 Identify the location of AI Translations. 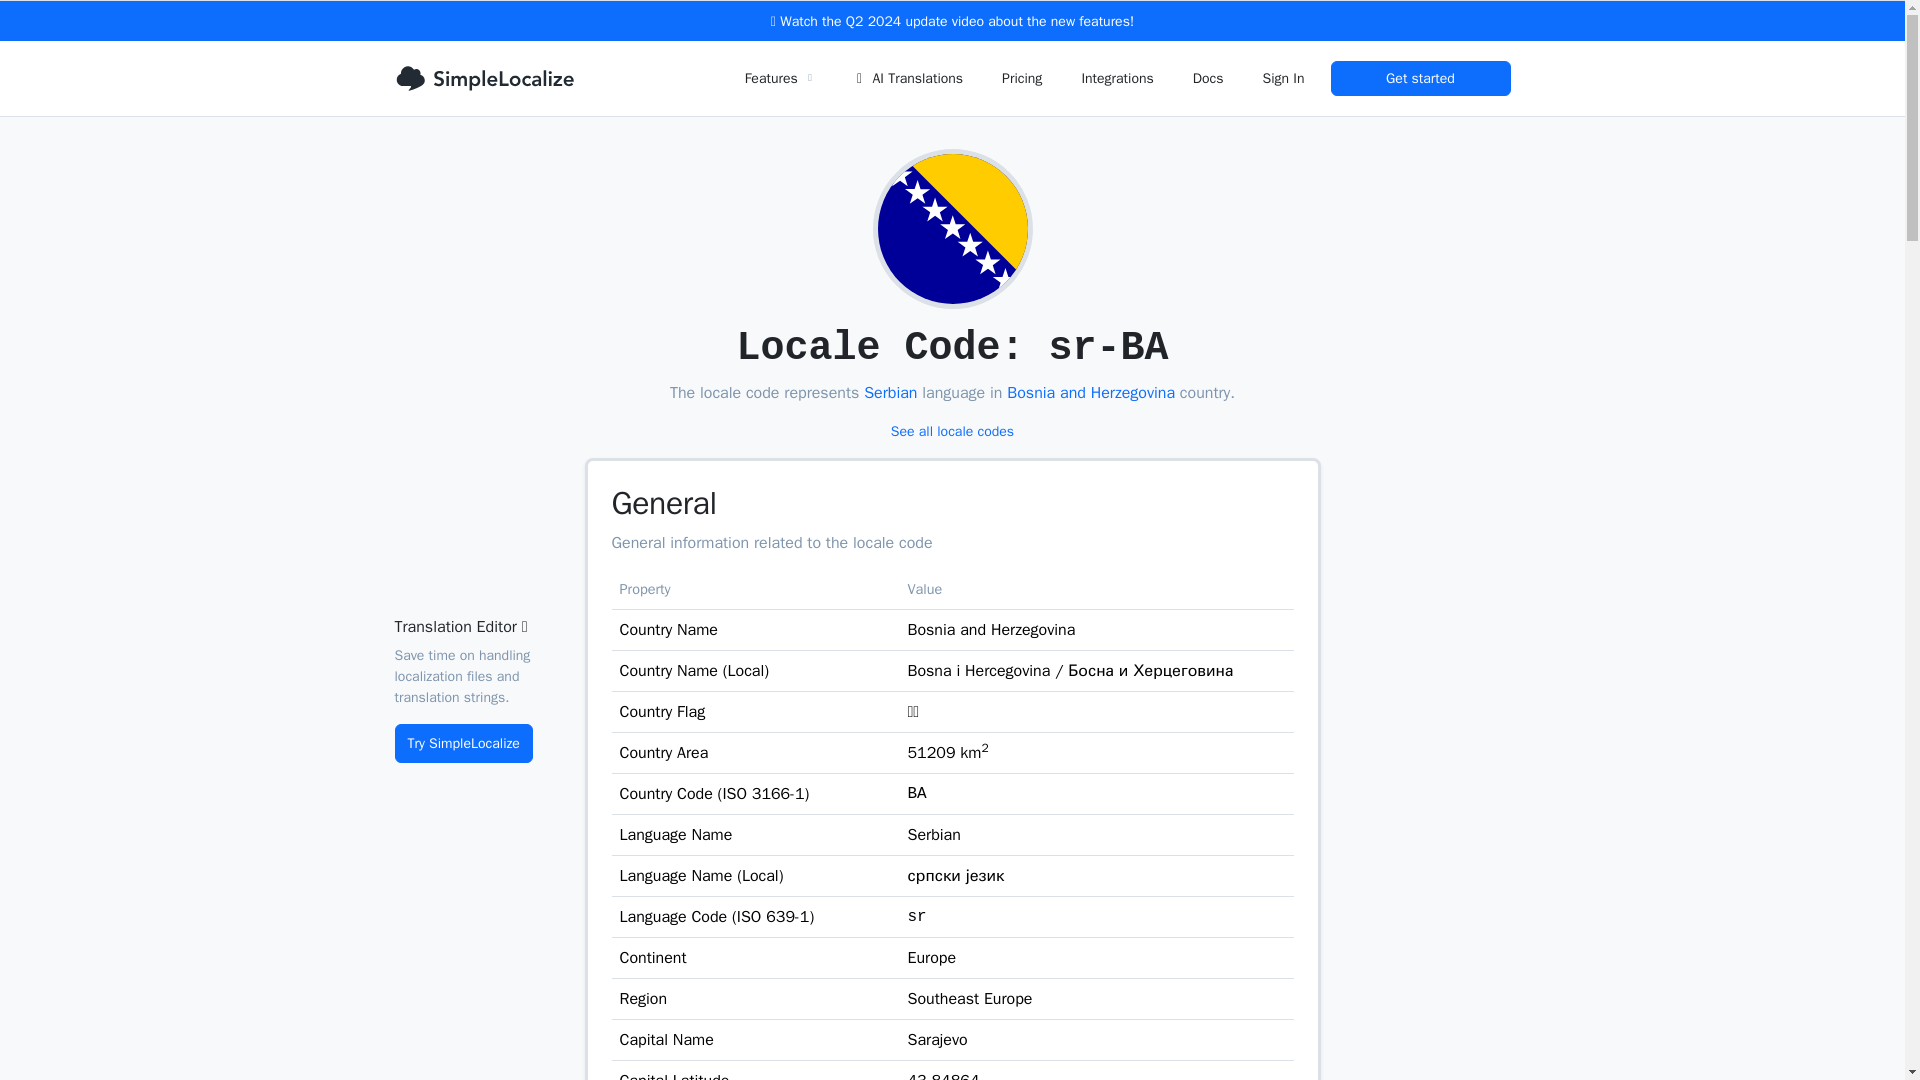
(906, 78).